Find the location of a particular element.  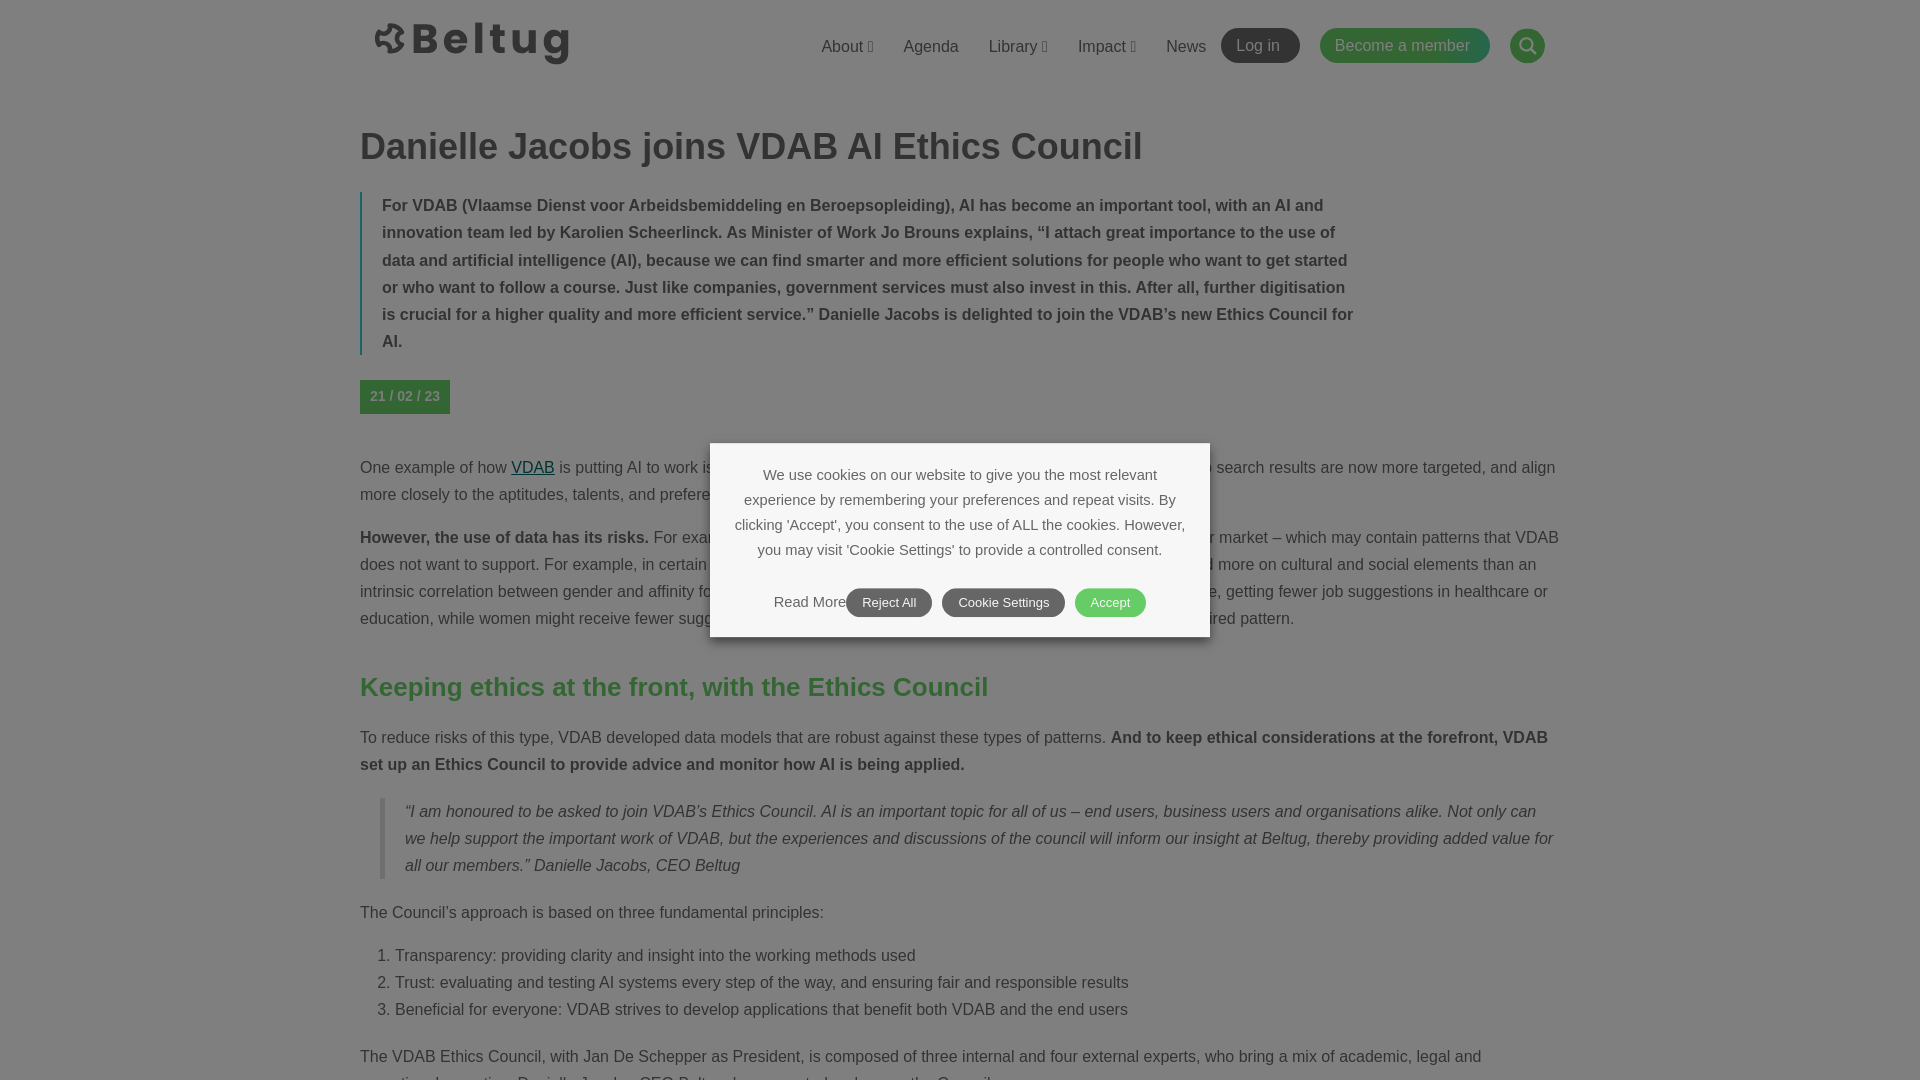

Agenda is located at coordinates (930, 46).